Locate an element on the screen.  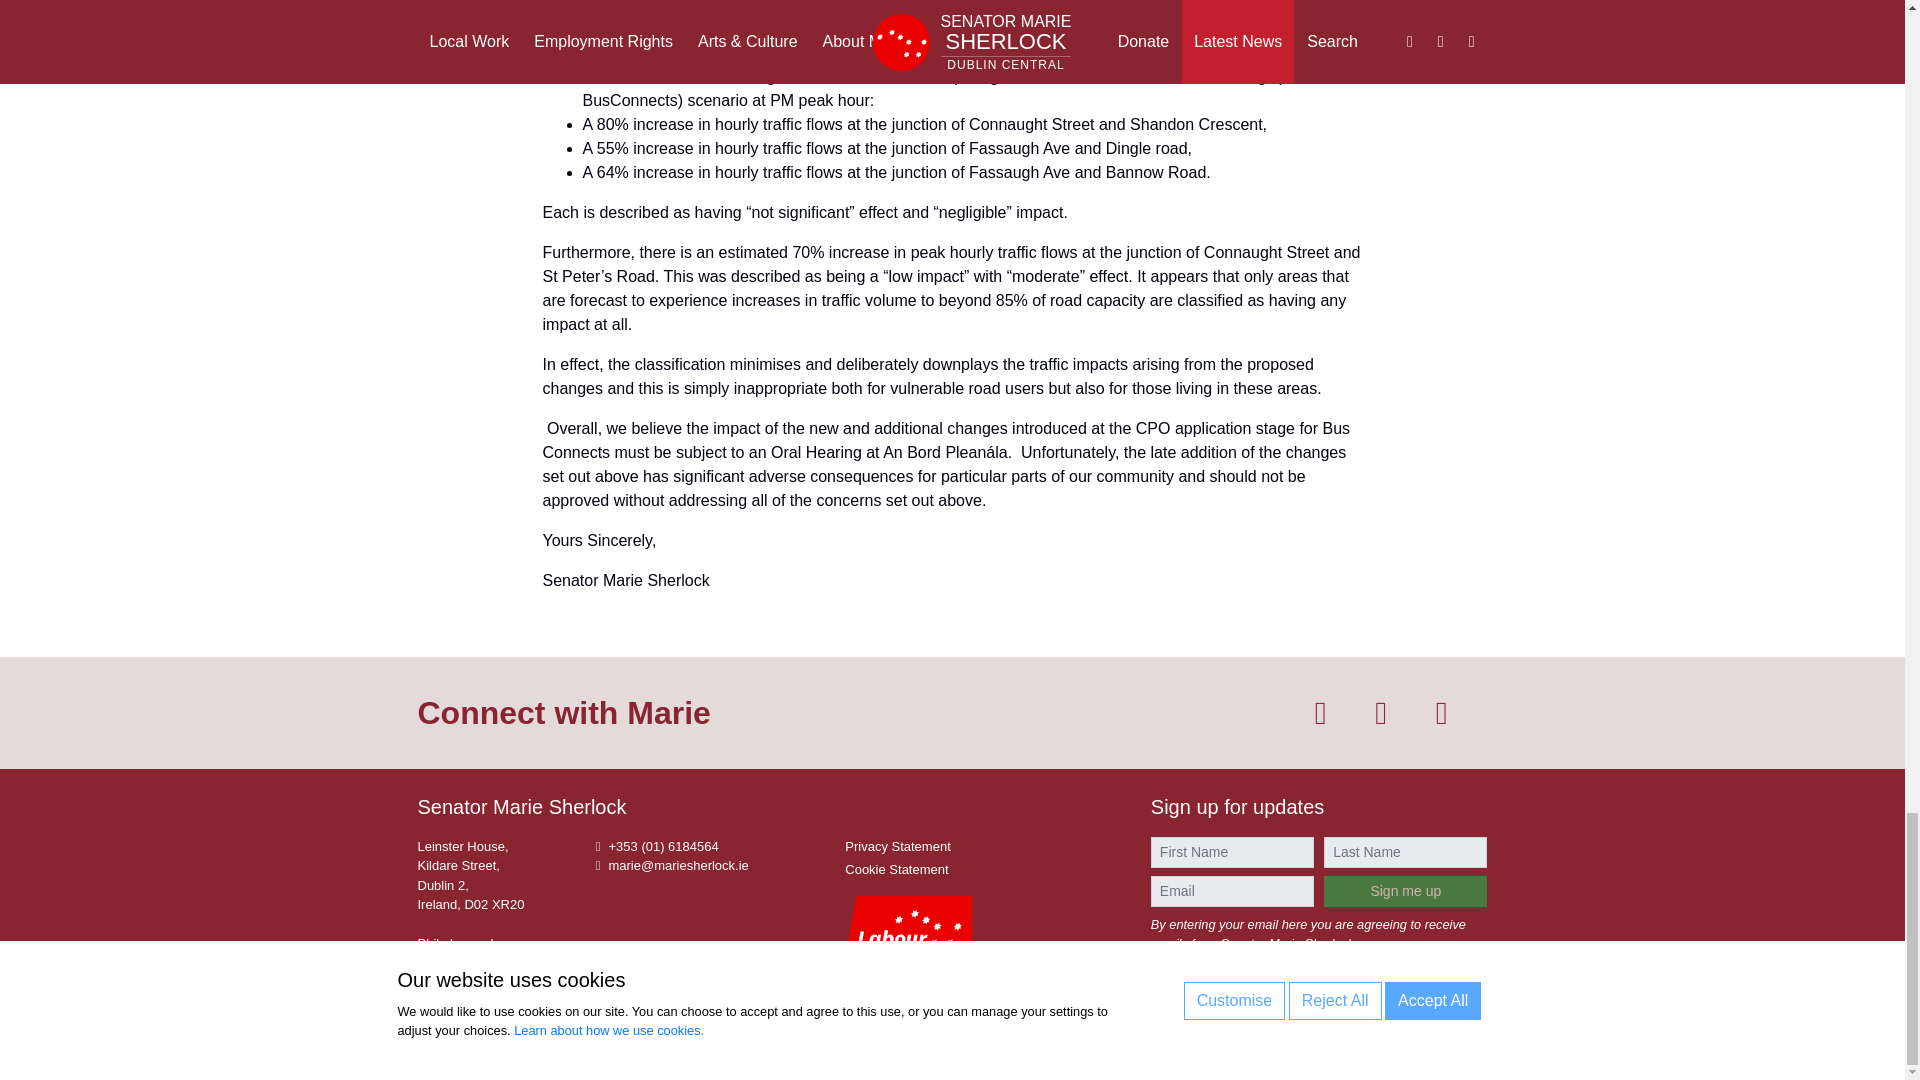
Cookie Statement is located at coordinates (896, 868).